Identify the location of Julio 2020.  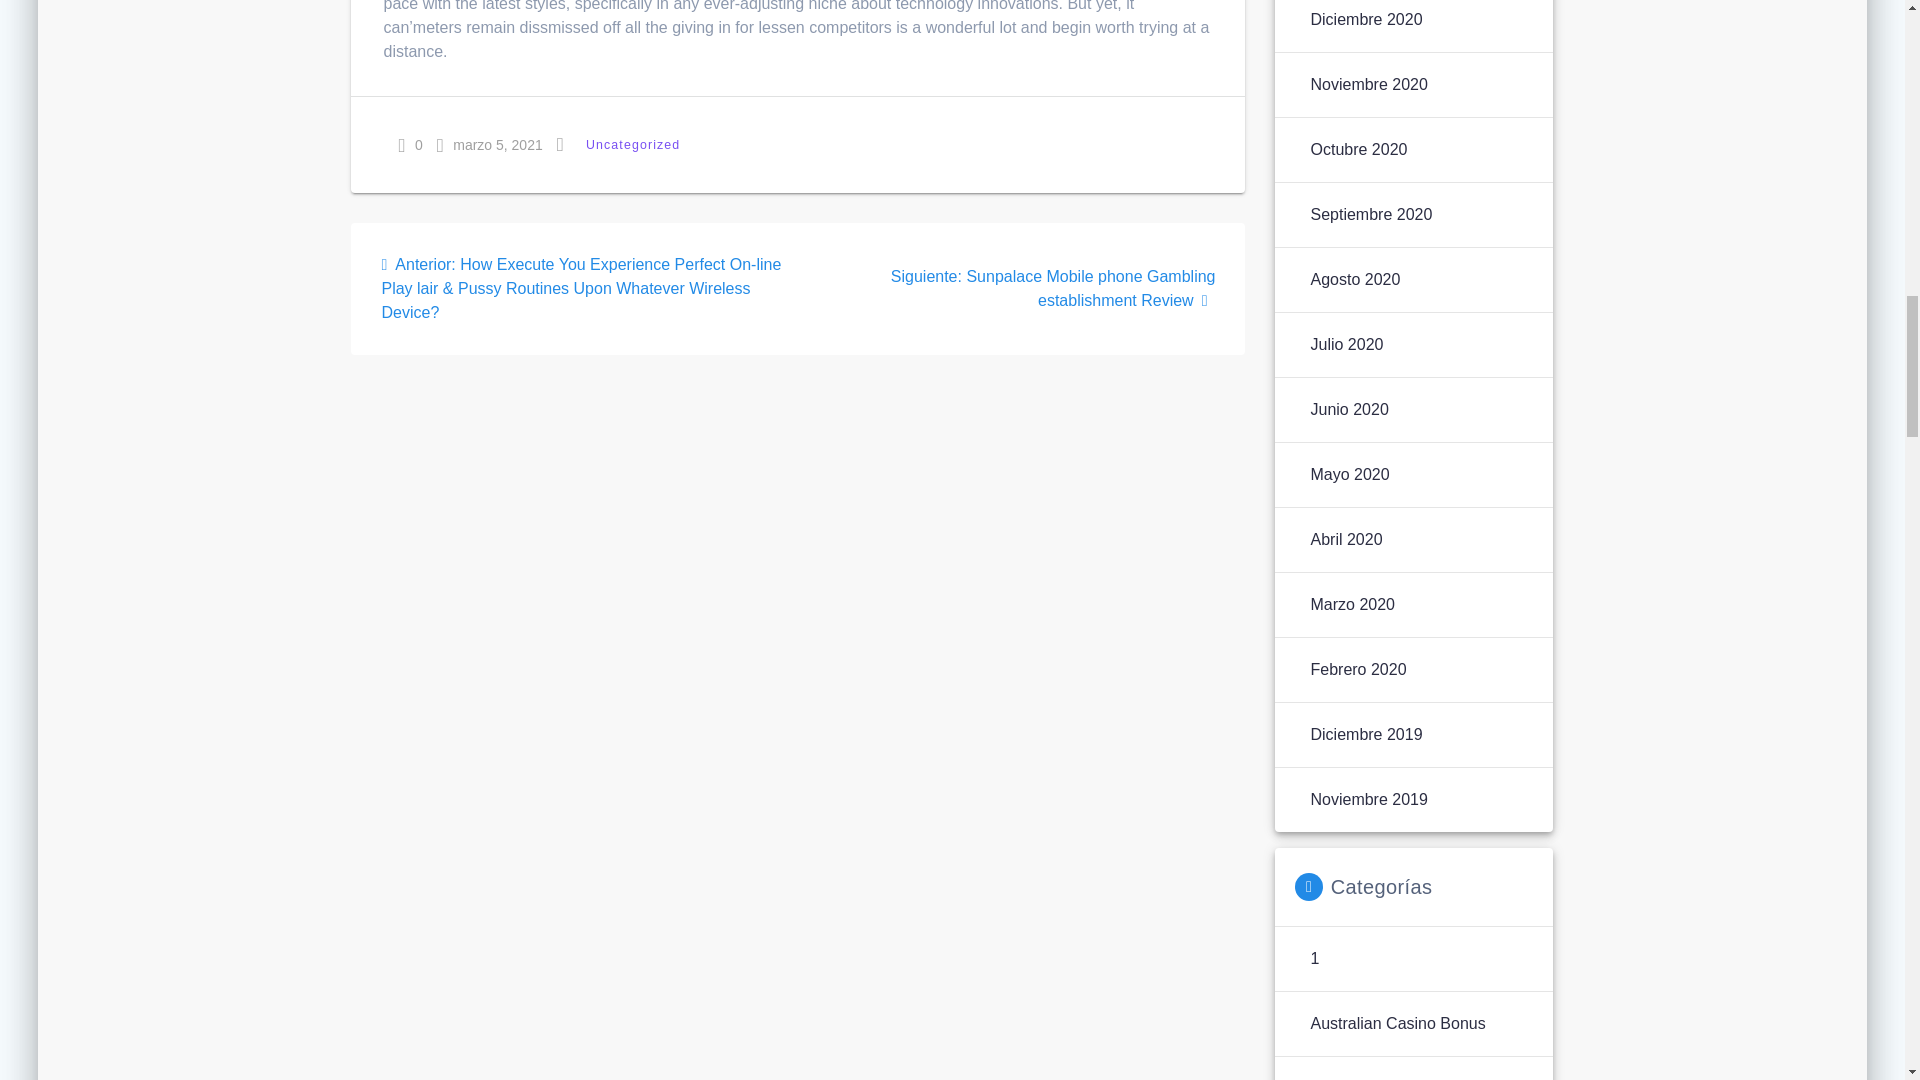
(1346, 344).